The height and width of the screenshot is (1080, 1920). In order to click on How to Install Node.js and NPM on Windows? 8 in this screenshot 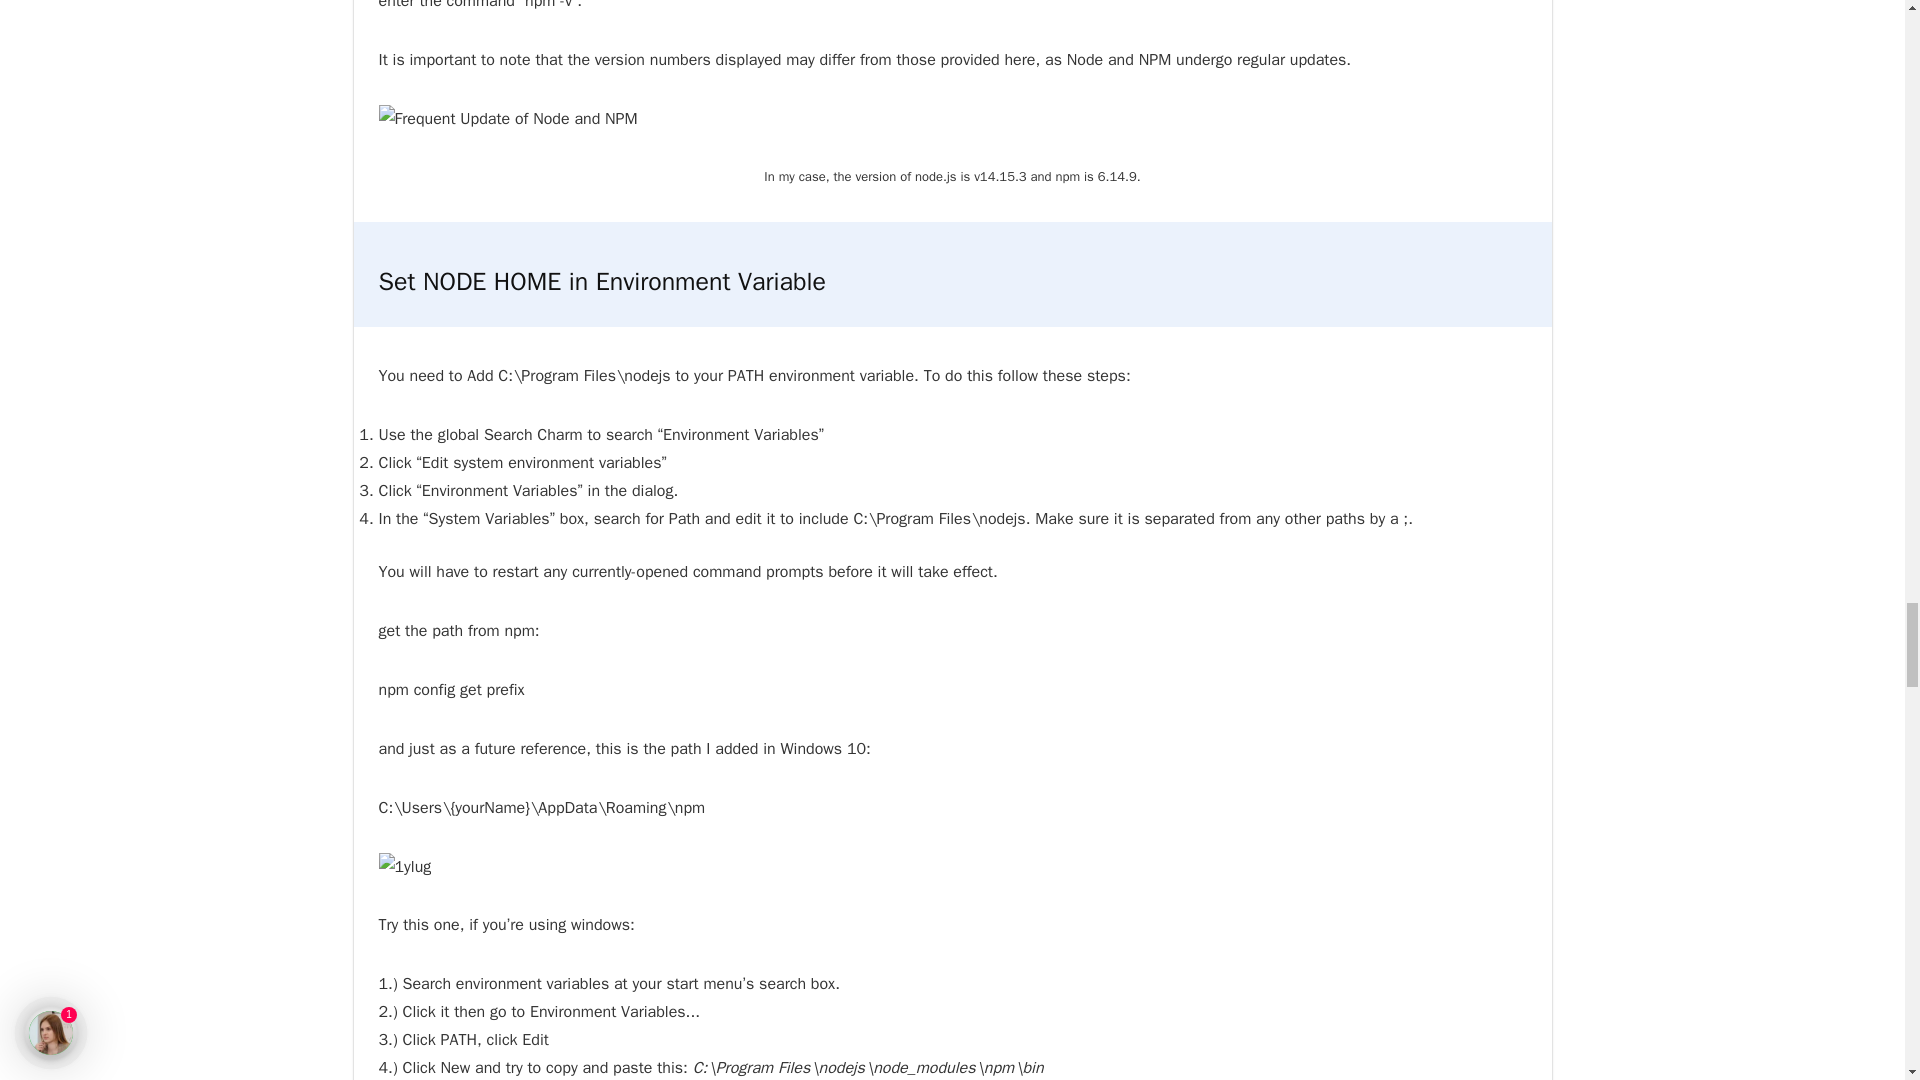, I will do `click(508, 118)`.